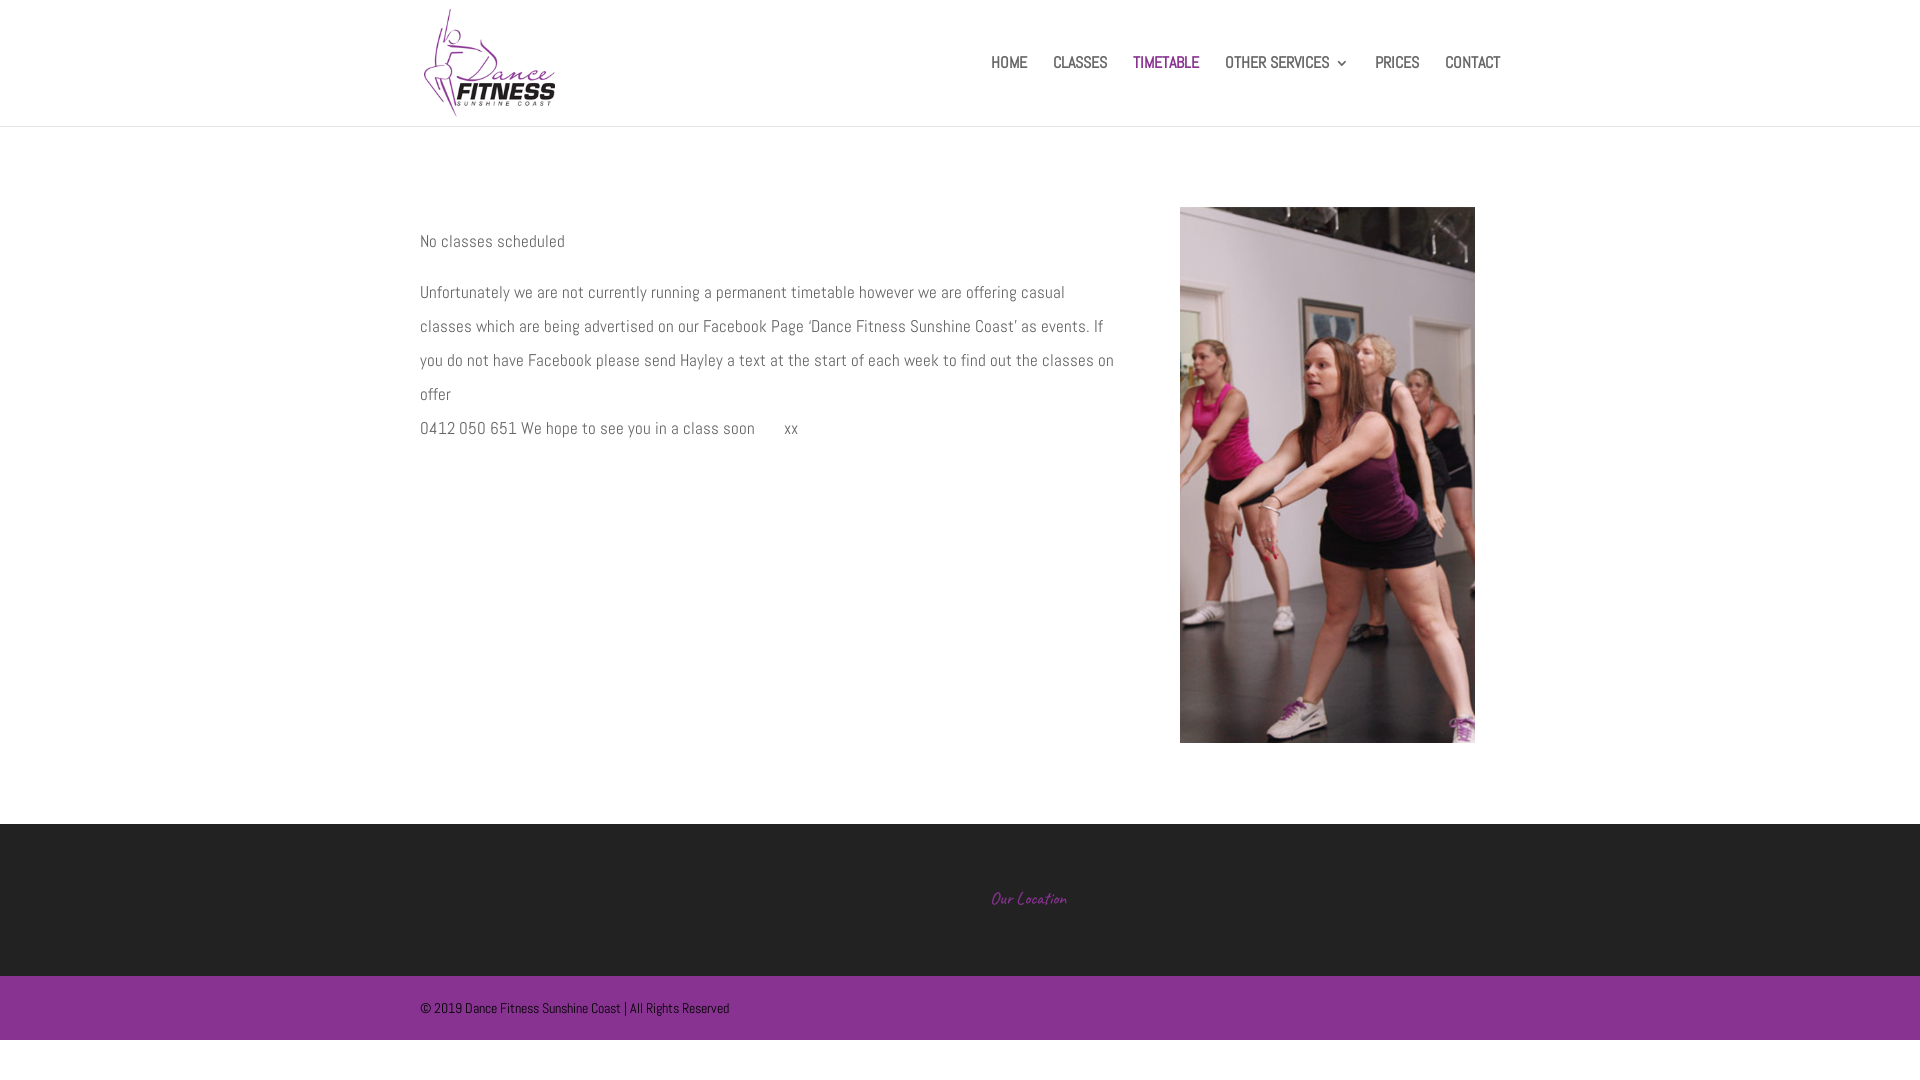 The width and height of the screenshot is (1920, 1080). Describe the element at coordinates (1472, 91) in the screenshot. I see `CONTACT` at that location.